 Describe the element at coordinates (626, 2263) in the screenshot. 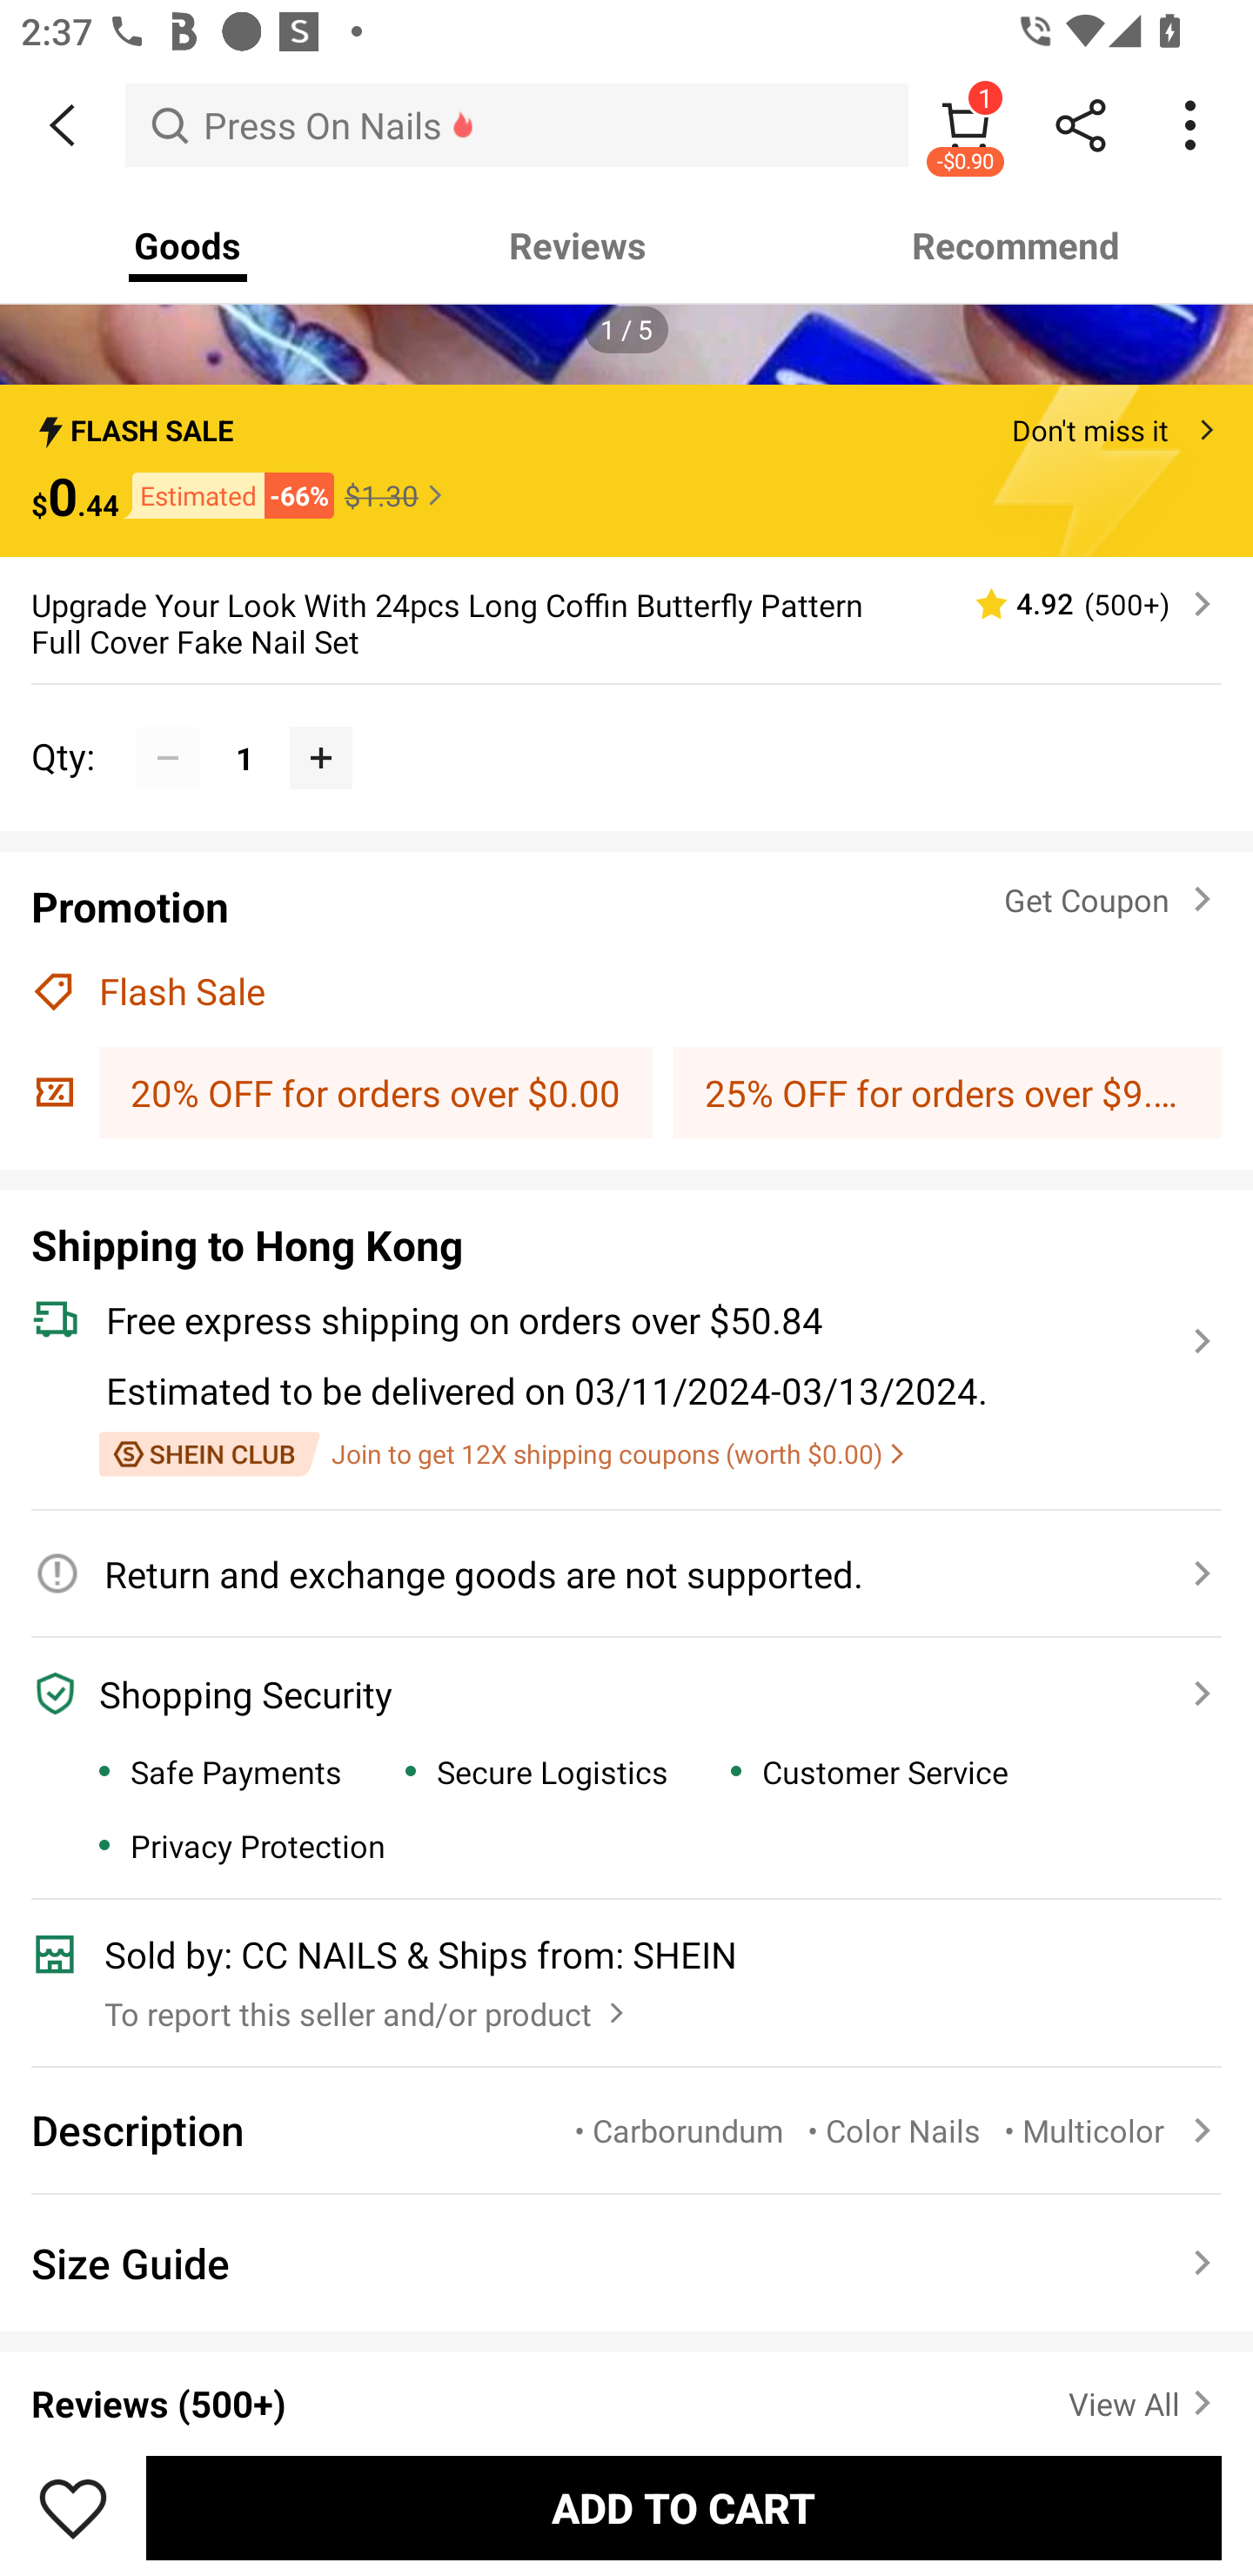

I see `Size Guide` at that location.